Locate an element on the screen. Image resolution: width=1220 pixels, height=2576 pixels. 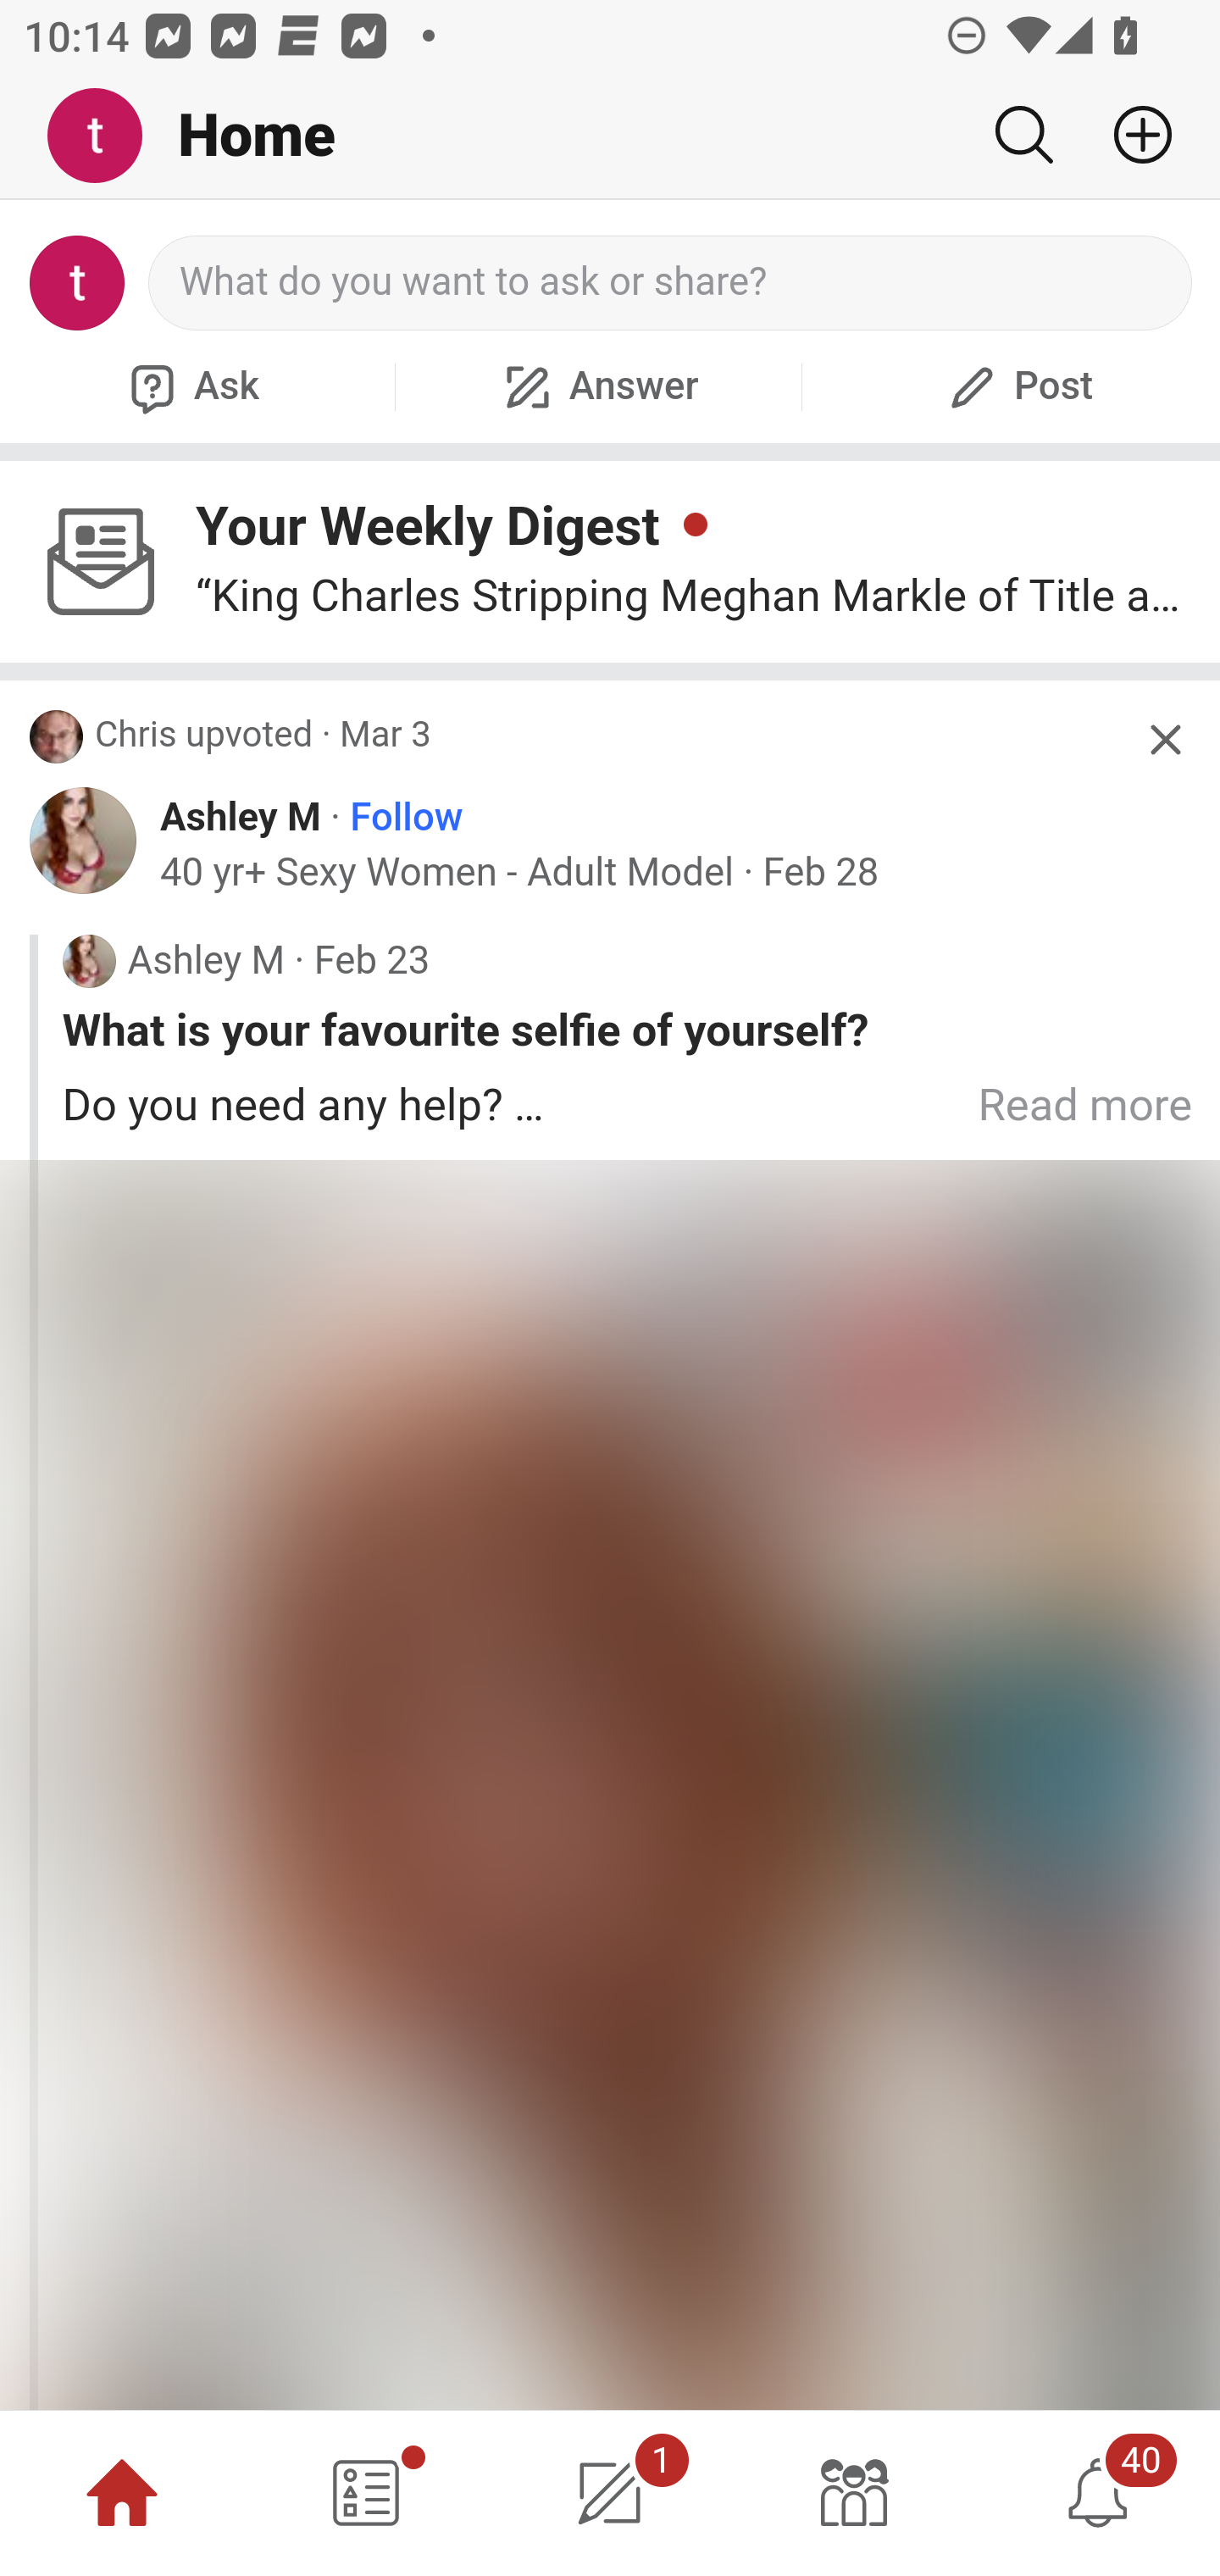
Feb 23 is located at coordinates (372, 961).